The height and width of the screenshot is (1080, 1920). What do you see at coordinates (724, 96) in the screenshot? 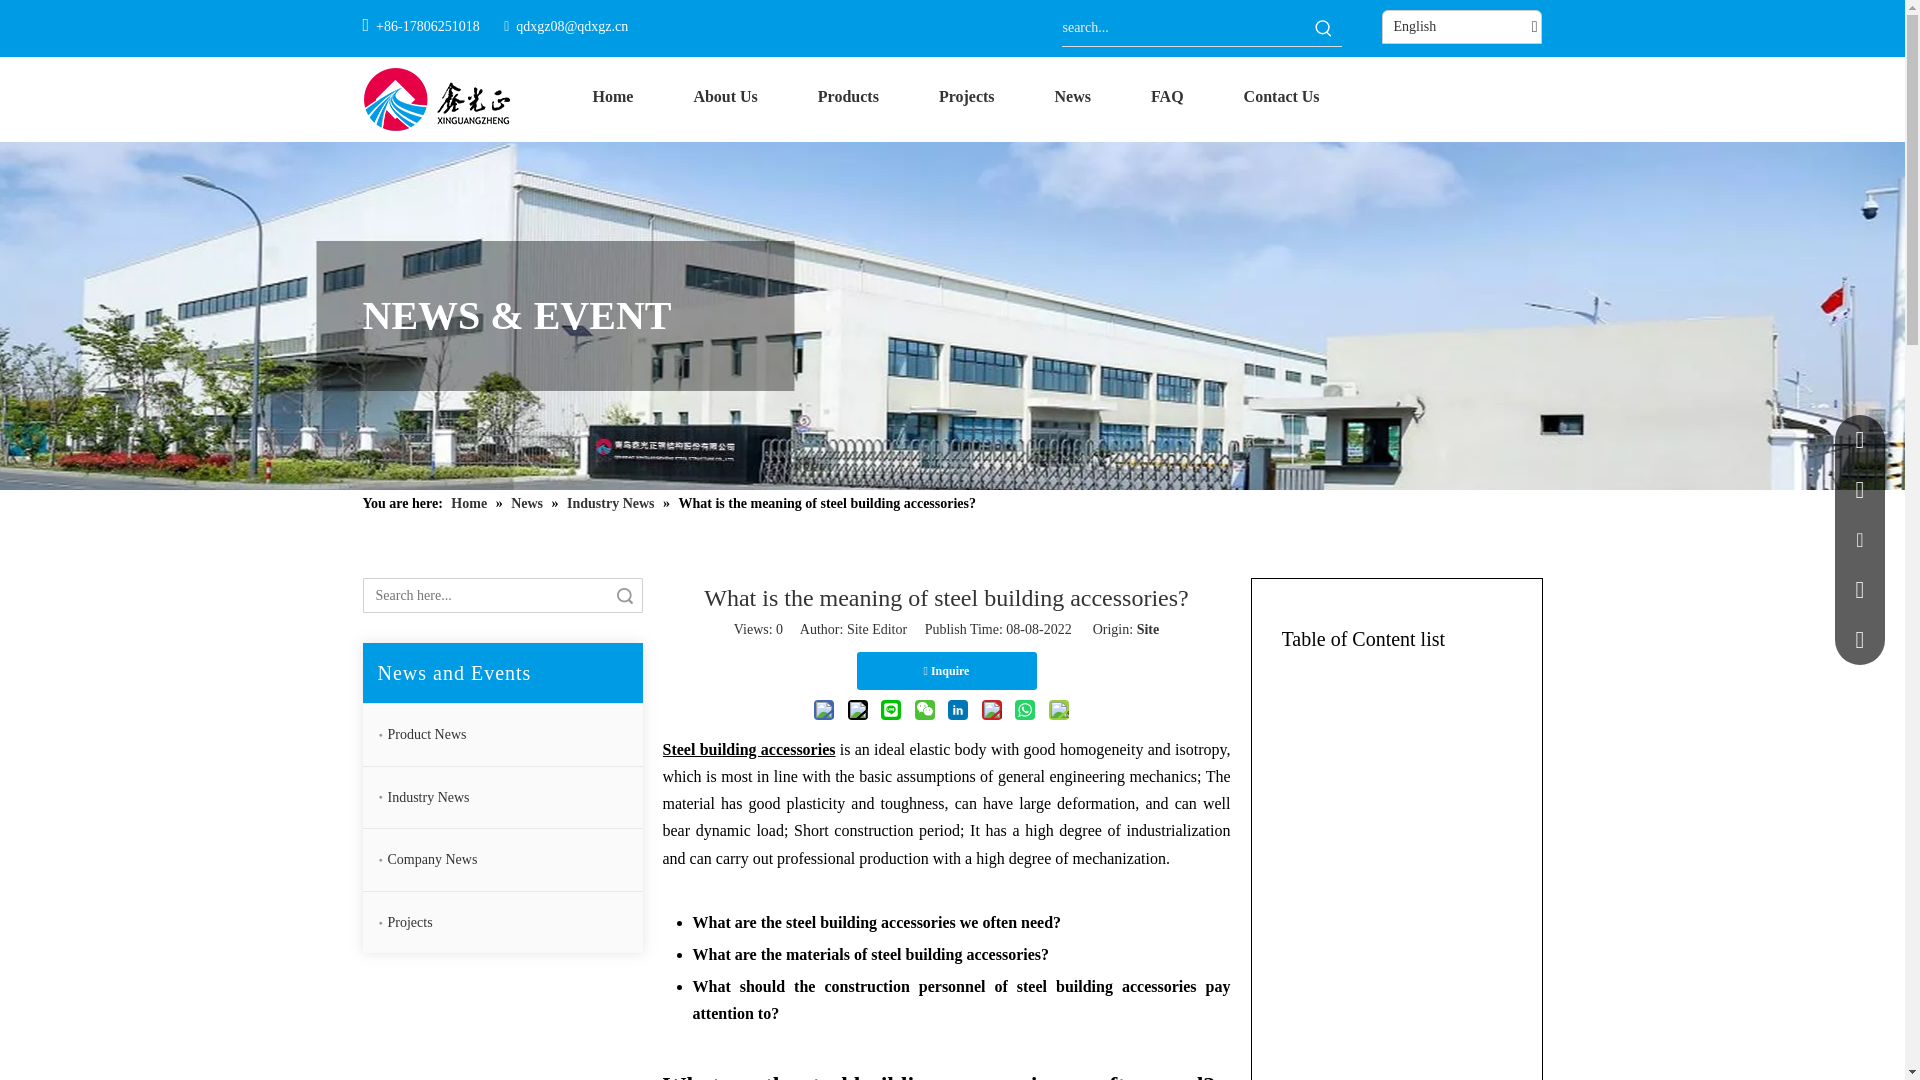
I see `About Us` at bounding box center [724, 96].